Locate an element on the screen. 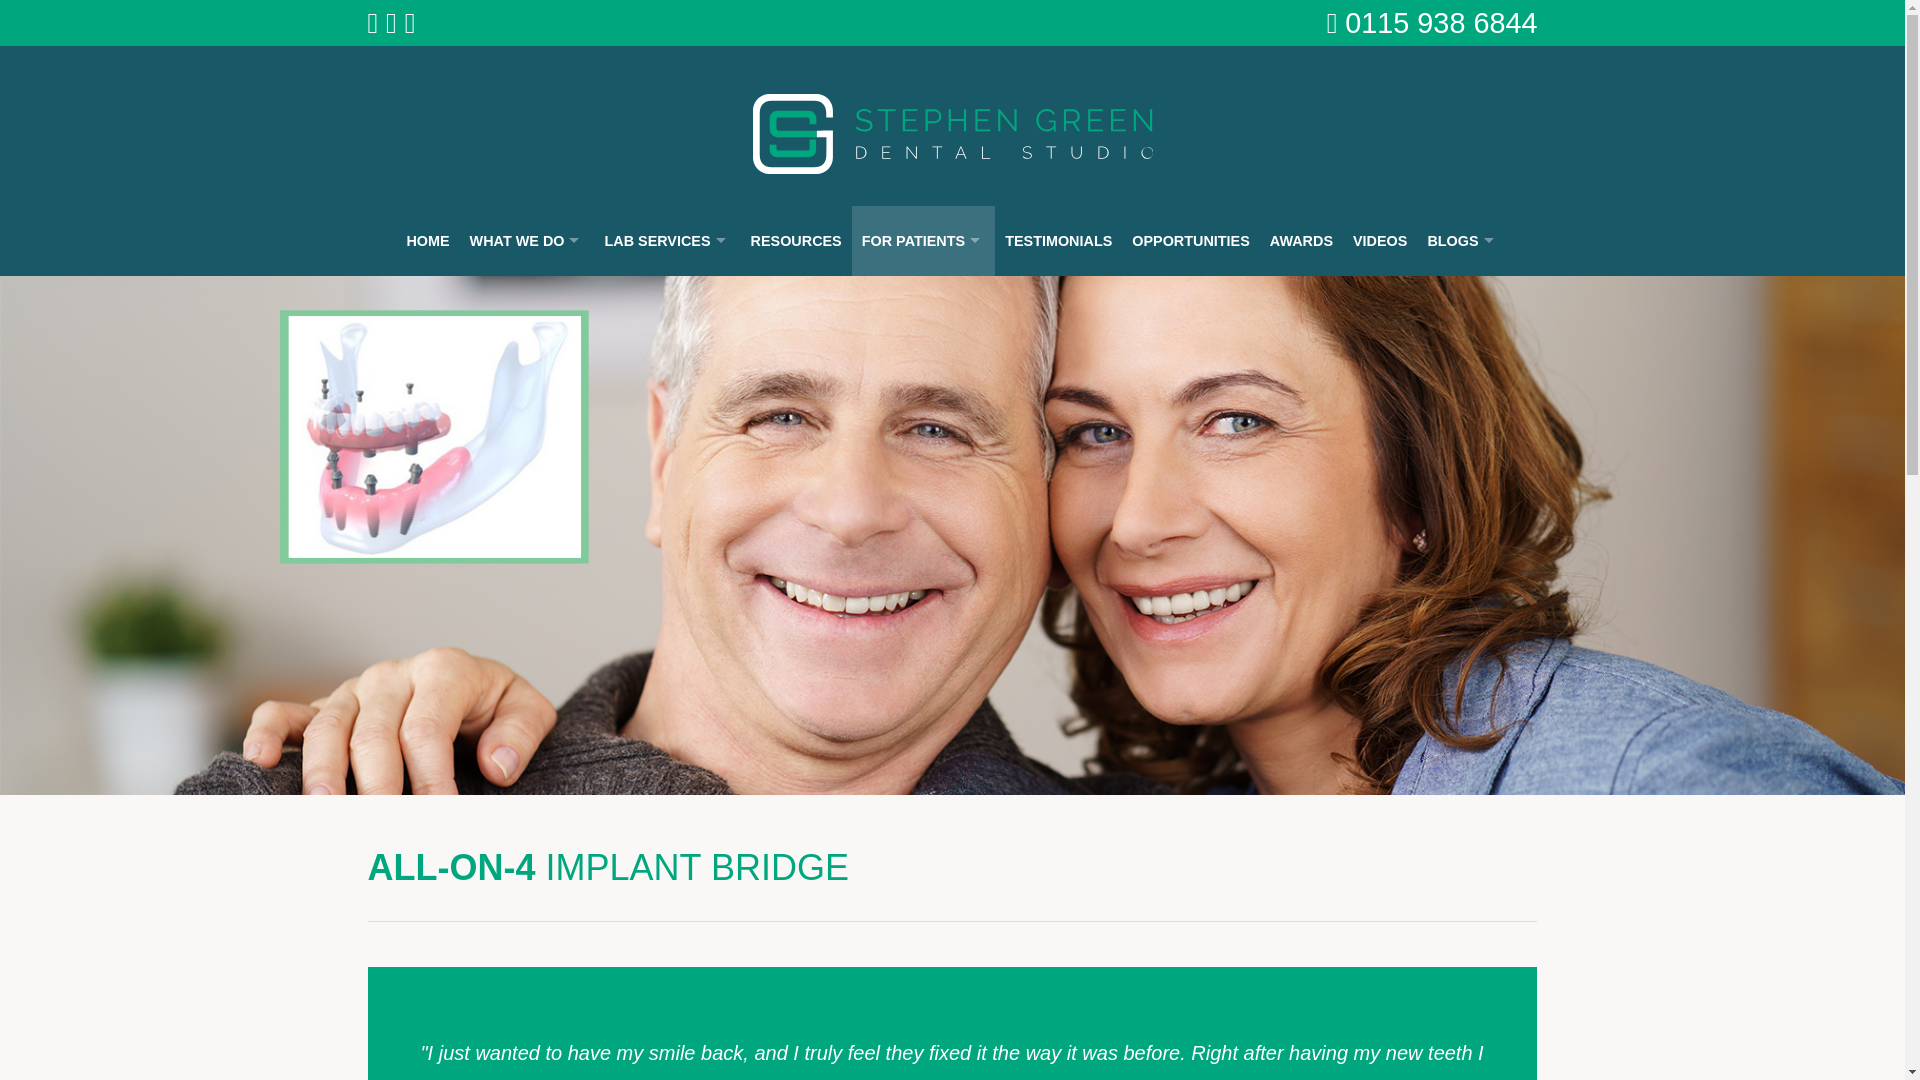 The height and width of the screenshot is (1080, 1920). CADCAM SYSTEMS is located at coordinates (528, 426).